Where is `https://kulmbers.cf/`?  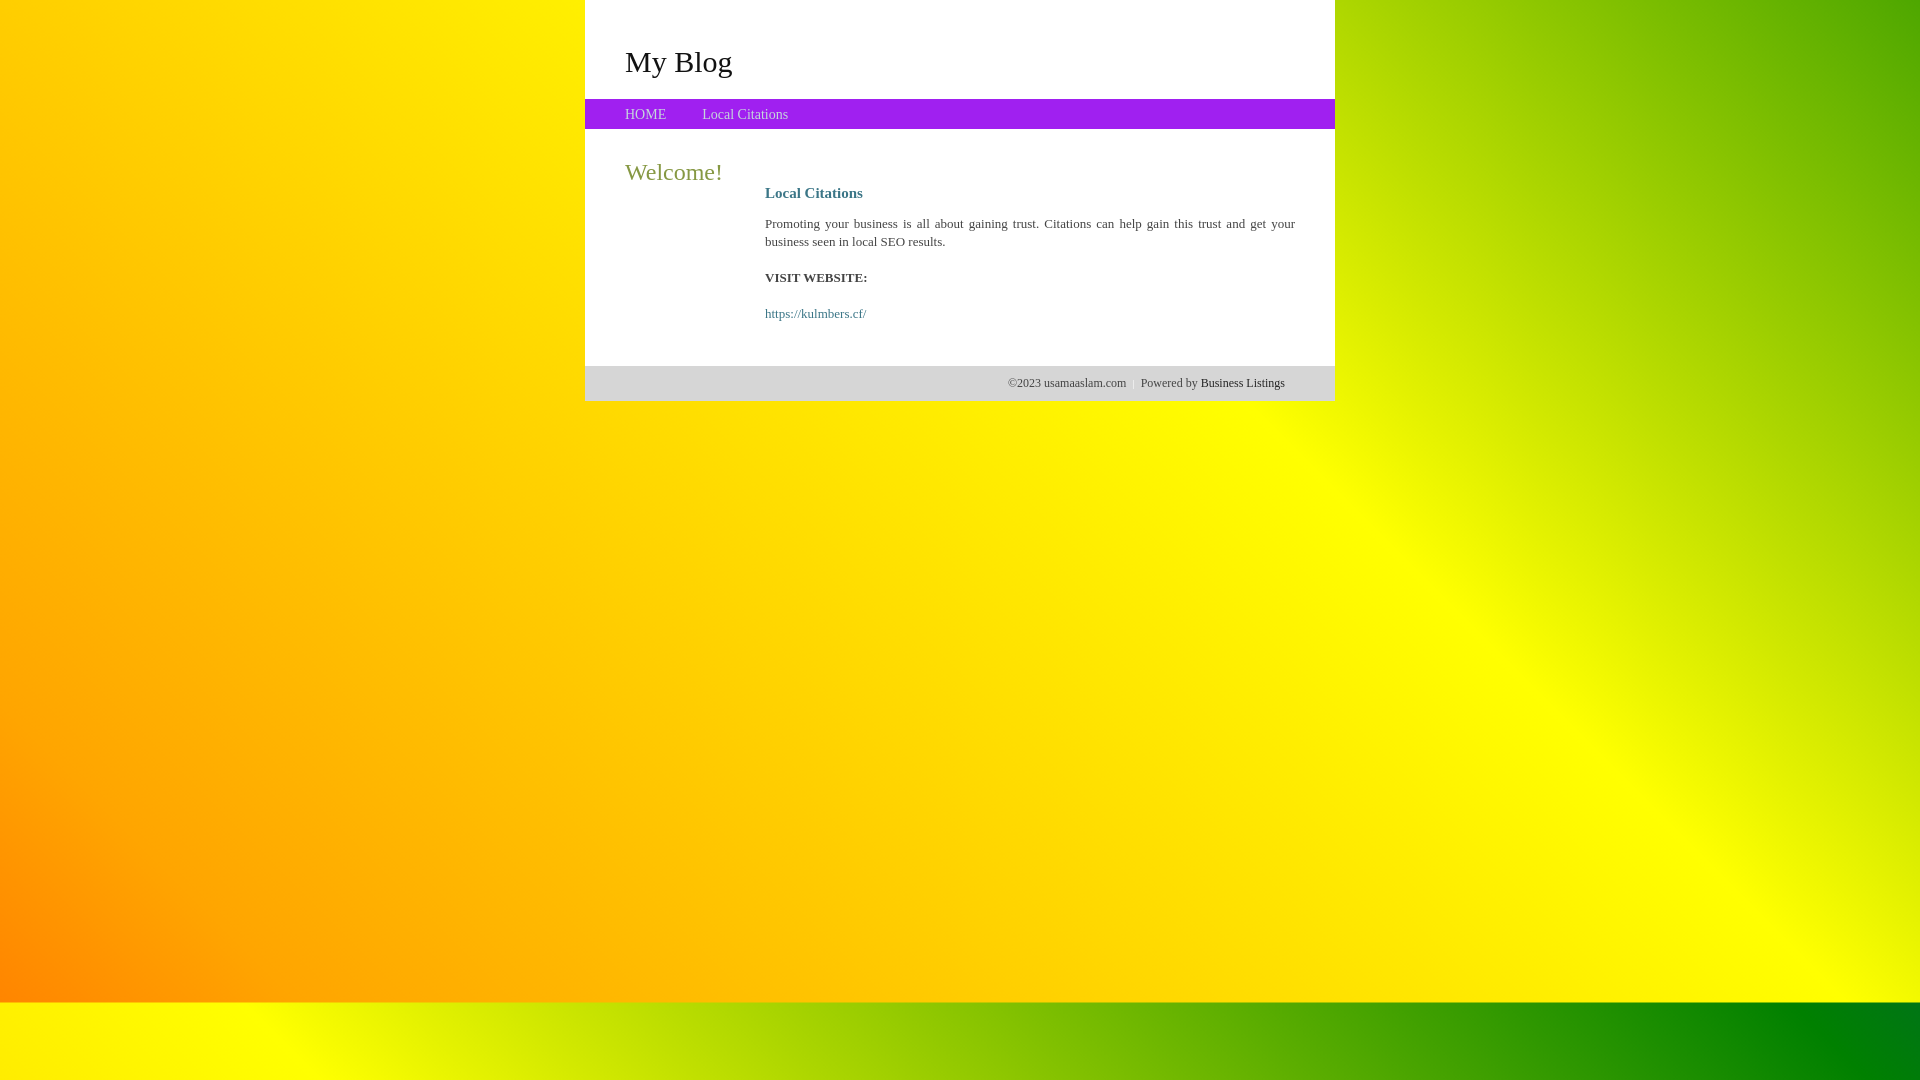
https://kulmbers.cf/ is located at coordinates (816, 314).